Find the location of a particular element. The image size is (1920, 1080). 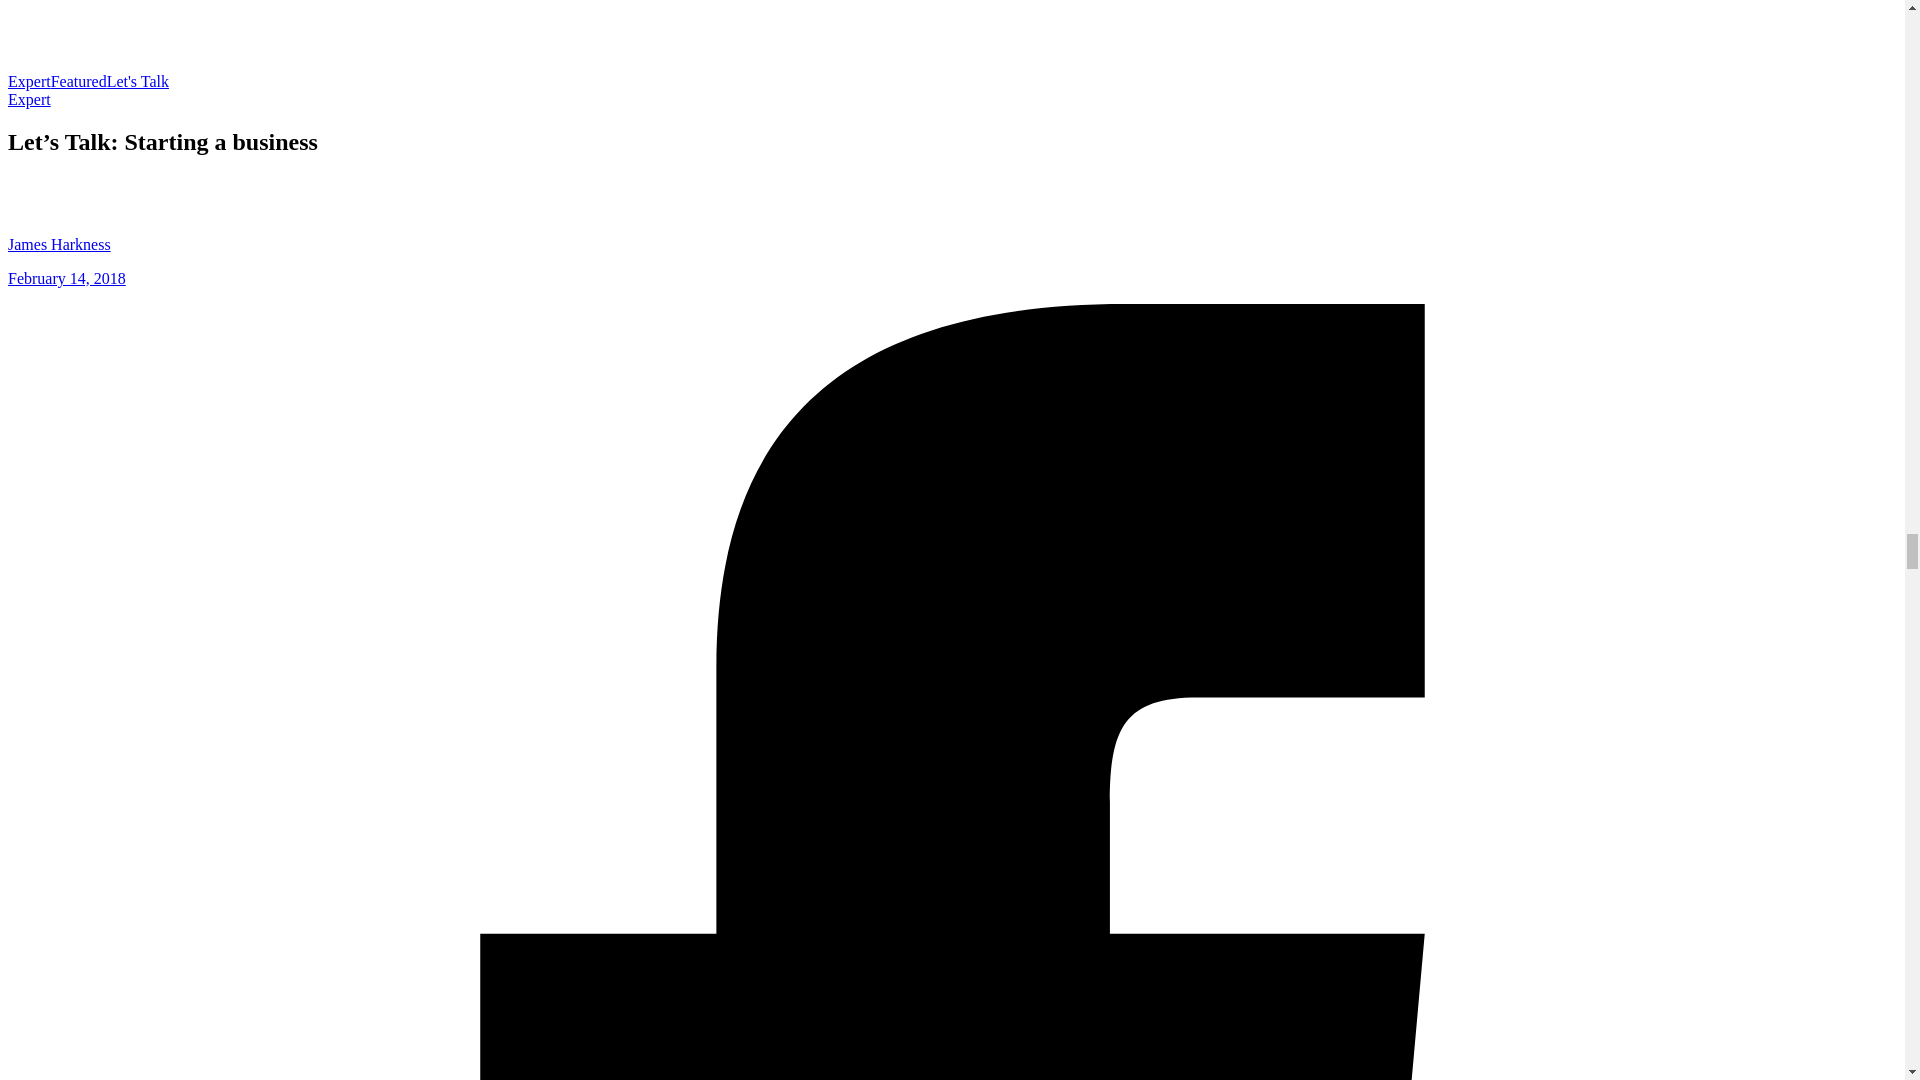

Expert is located at coordinates (29, 81).